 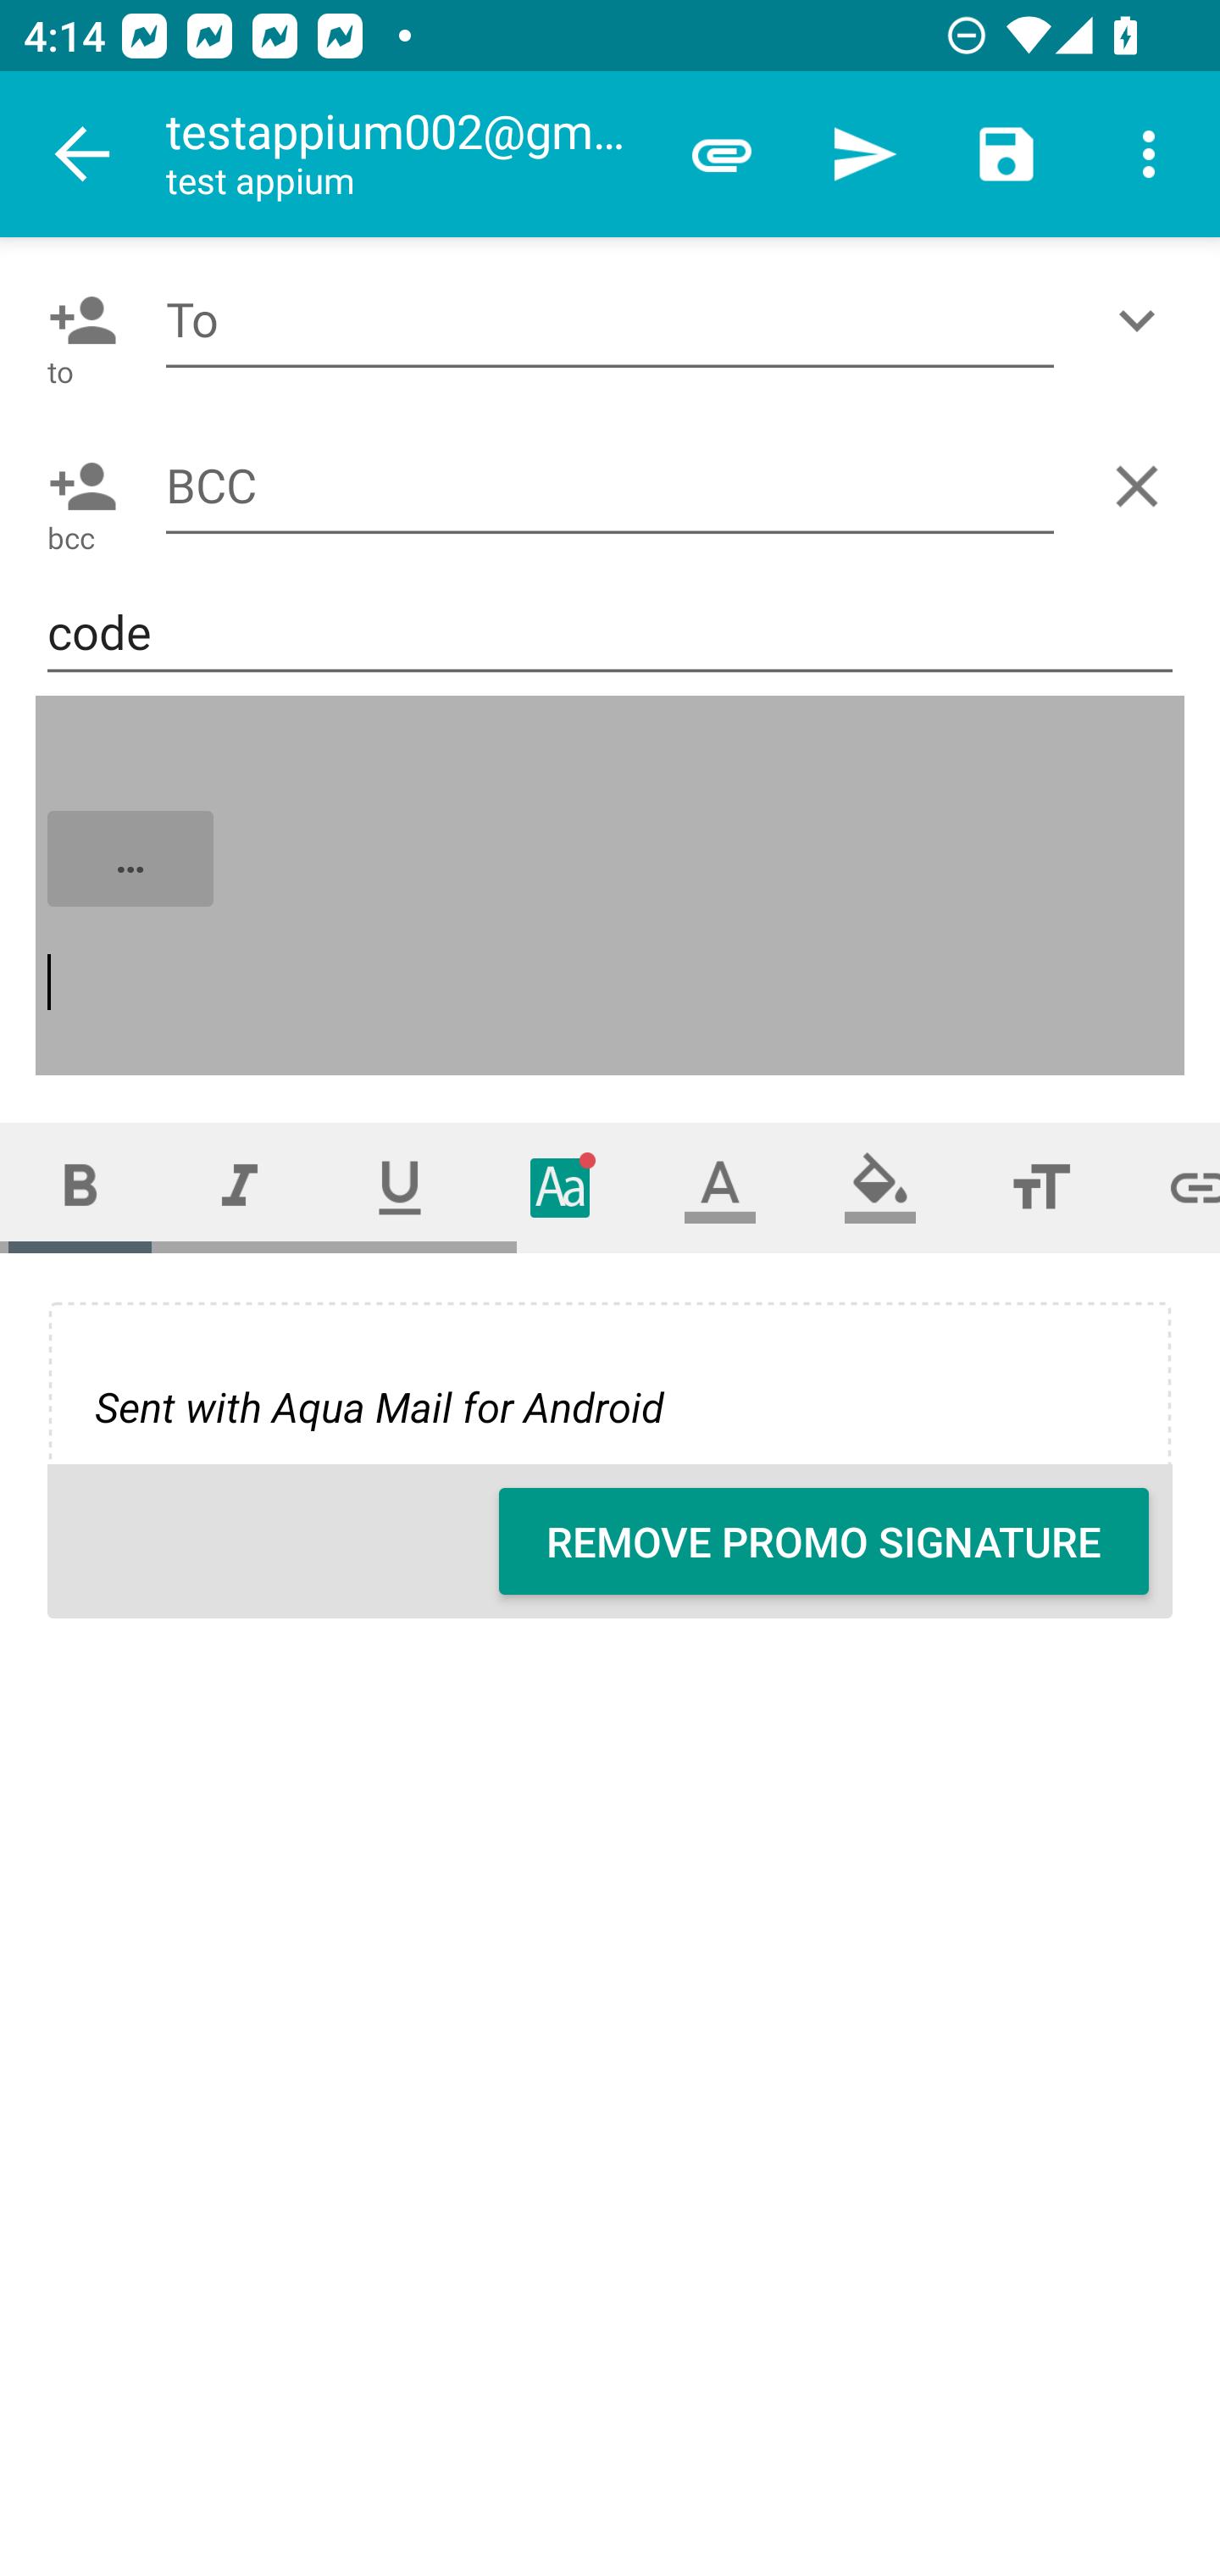 What do you see at coordinates (864, 154) in the screenshot?
I see `Send` at bounding box center [864, 154].